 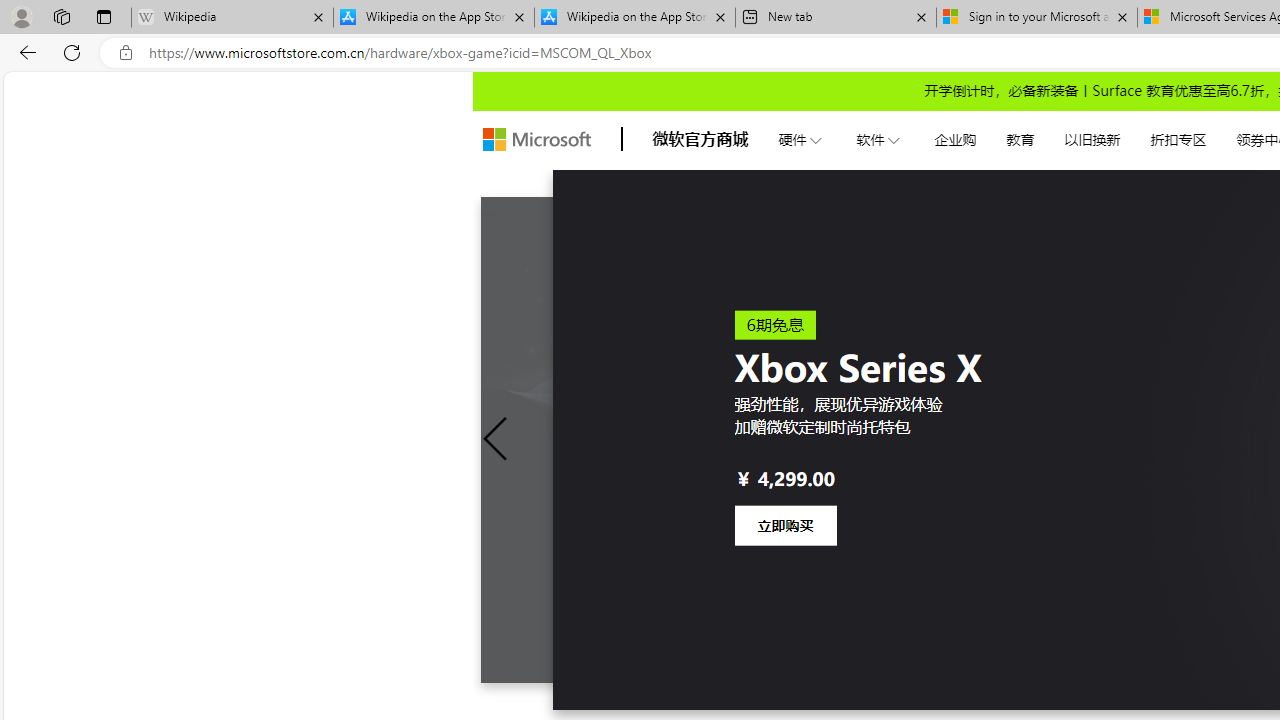 What do you see at coordinates (1036, 18) in the screenshot?
I see `Sign in to your Microsoft account` at bounding box center [1036, 18].